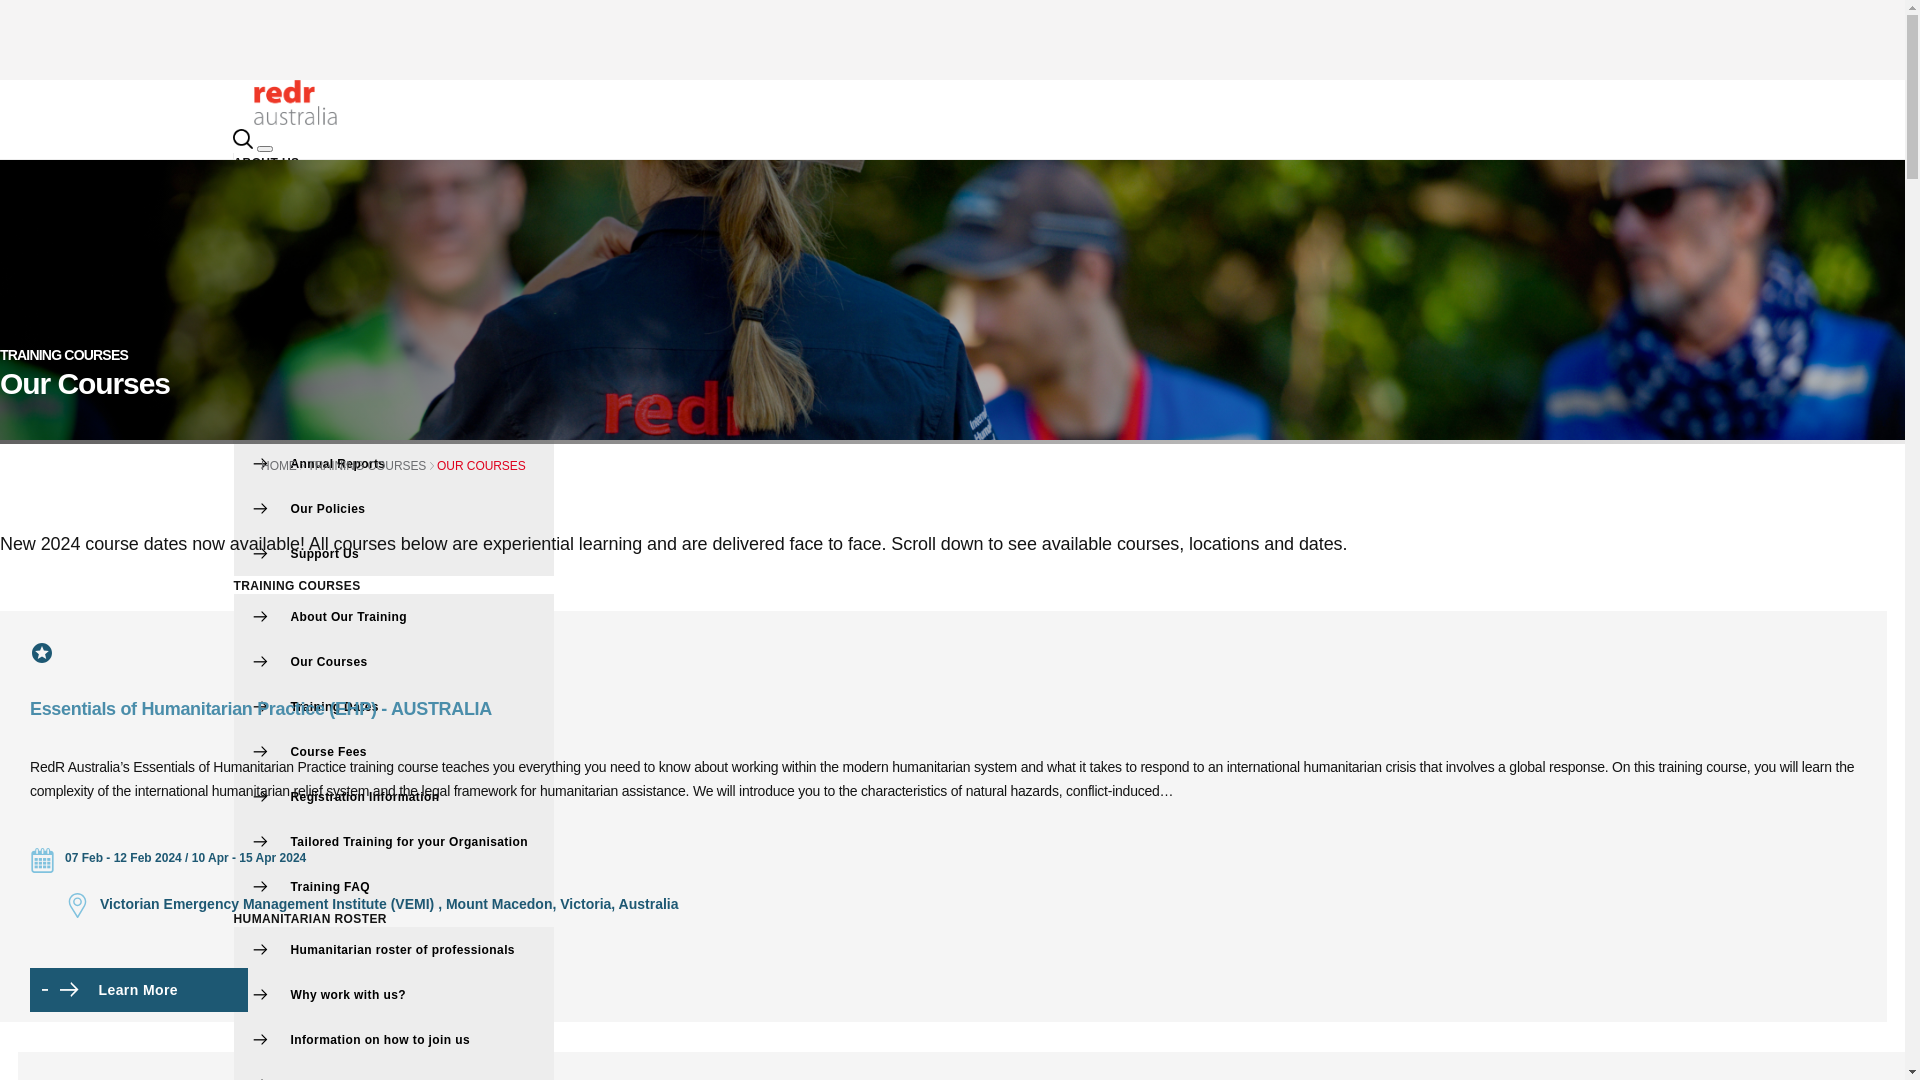 Image resolution: width=1920 pixels, height=1080 pixels. I want to click on Registration Information, so click(394, 796).